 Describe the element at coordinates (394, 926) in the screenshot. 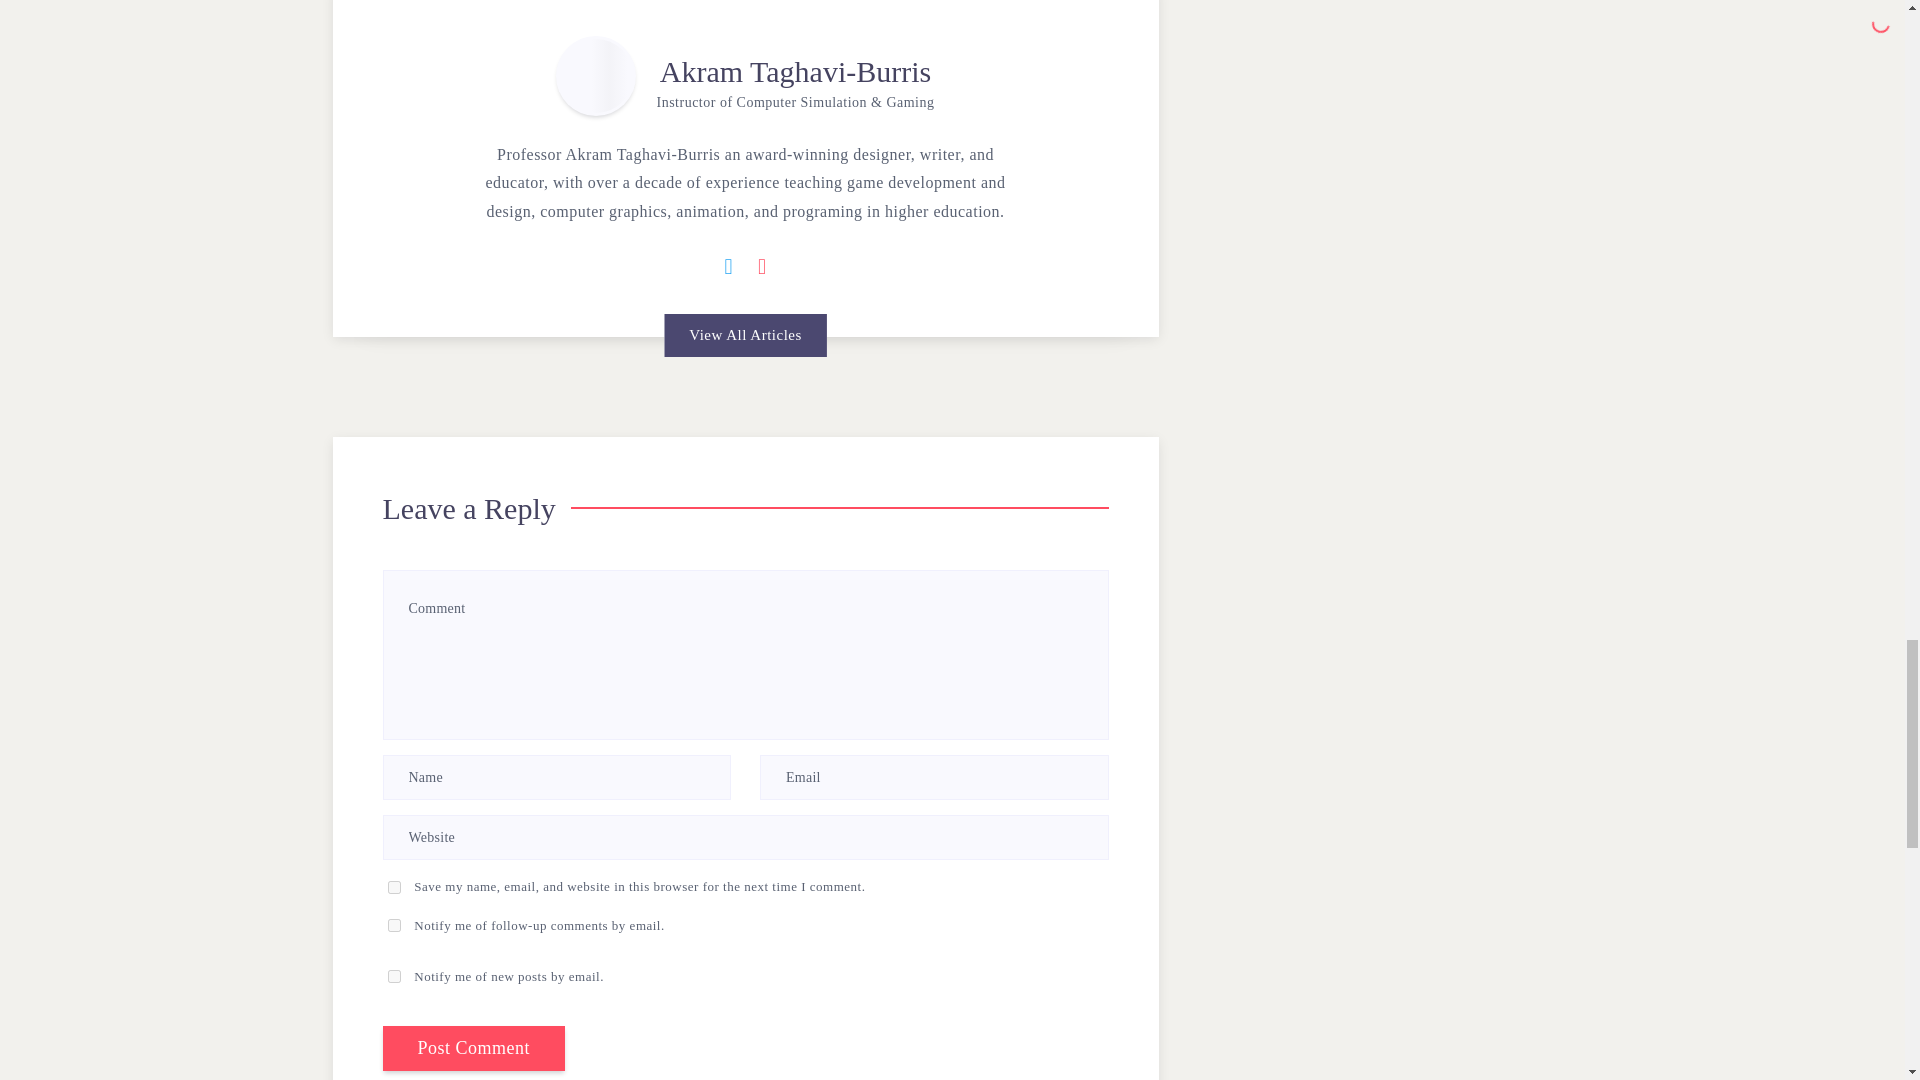

I see `subscribe` at that location.